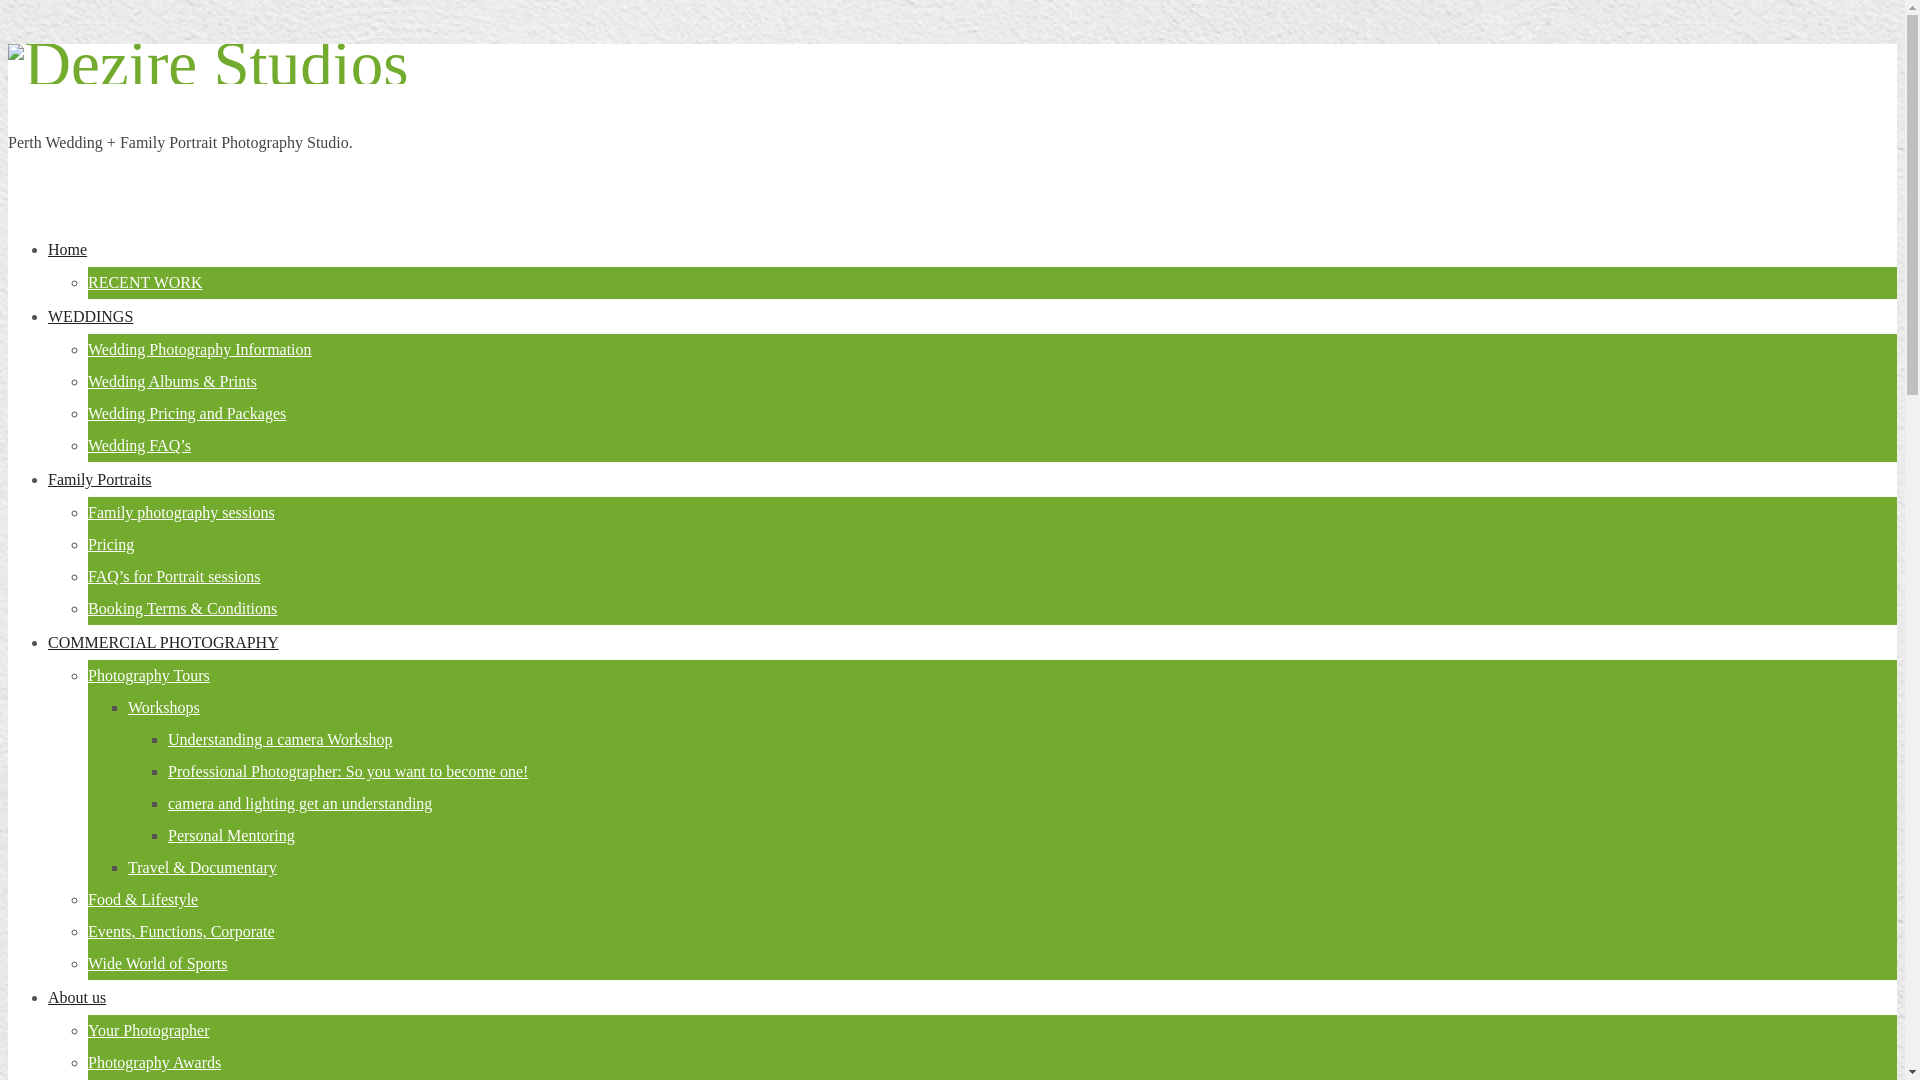 The width and height of the screenshot is (1920, 1080). What do you see at coordinates (77, 998) in the screenshot?
I see `About us` at bounding box center [77, 998].